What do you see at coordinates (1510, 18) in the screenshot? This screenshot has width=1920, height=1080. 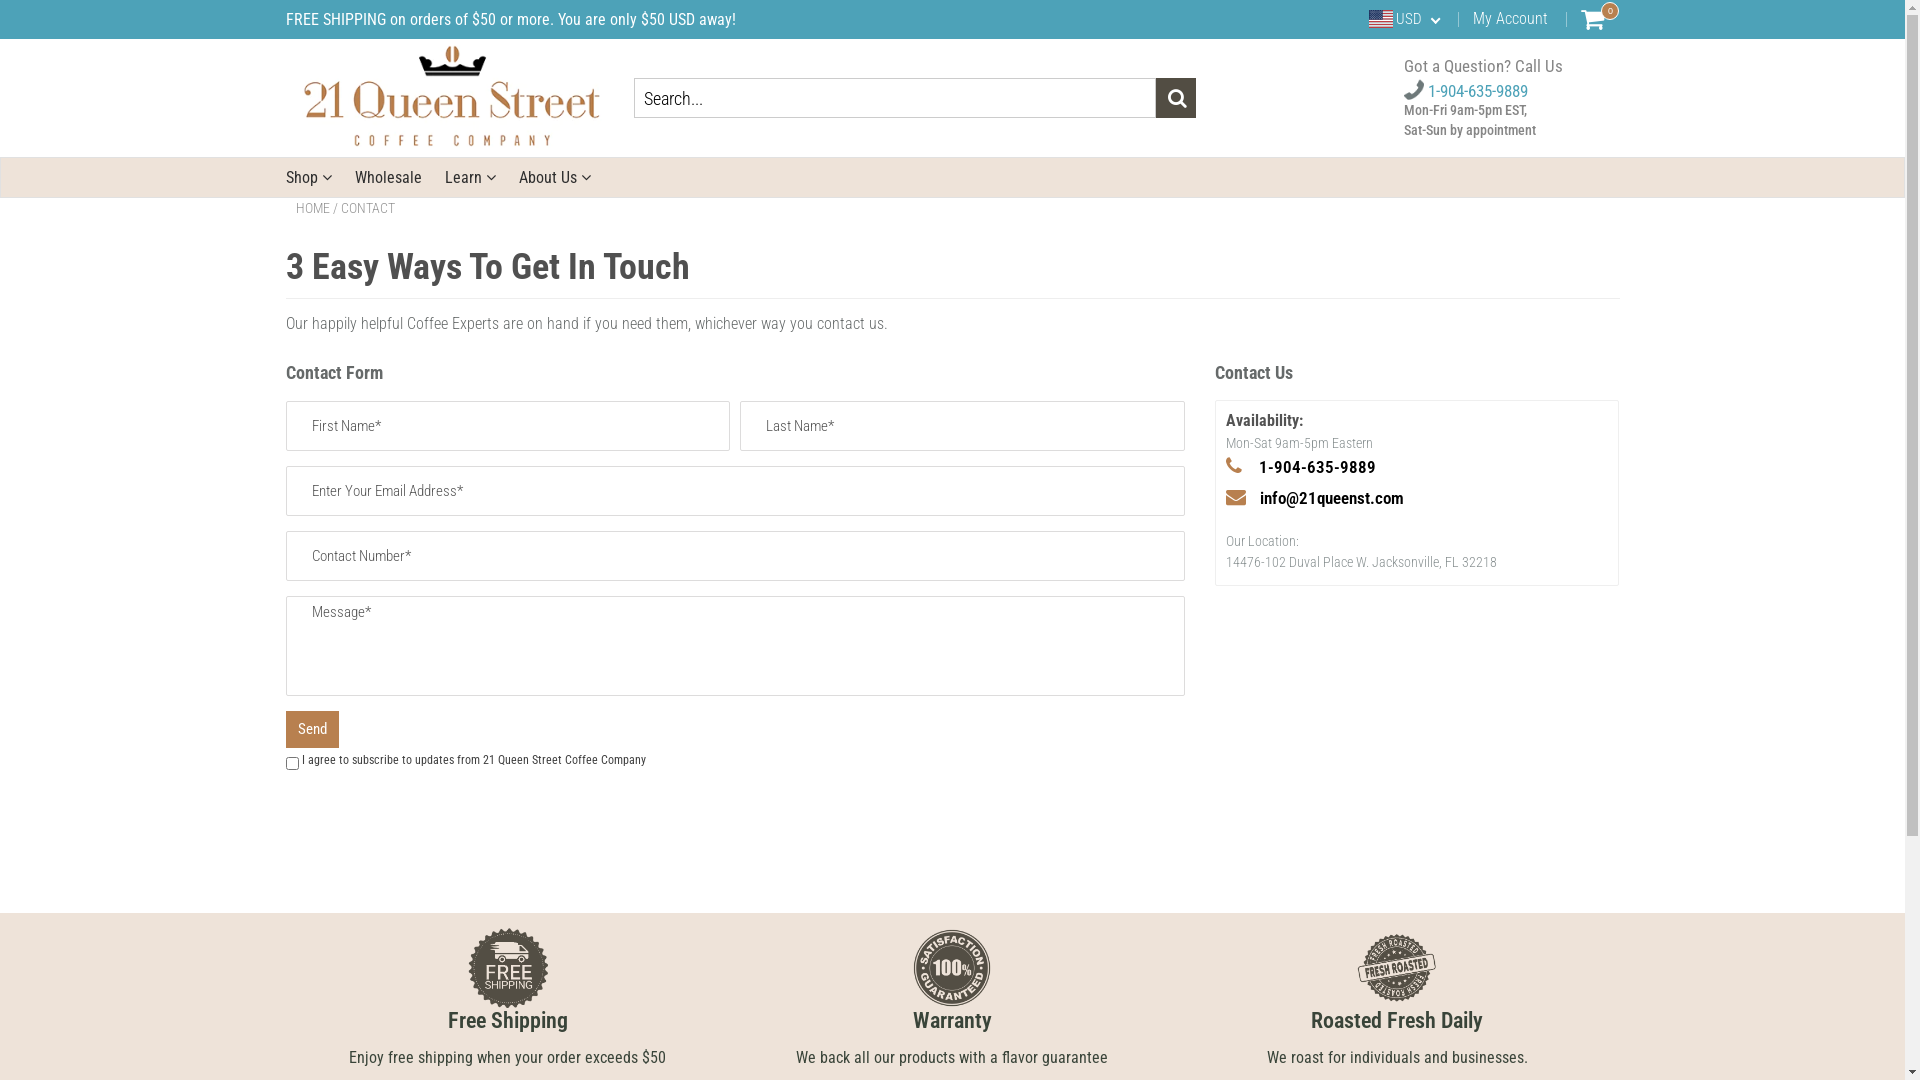 I see `My Account` at bounding box center [1510, 18].